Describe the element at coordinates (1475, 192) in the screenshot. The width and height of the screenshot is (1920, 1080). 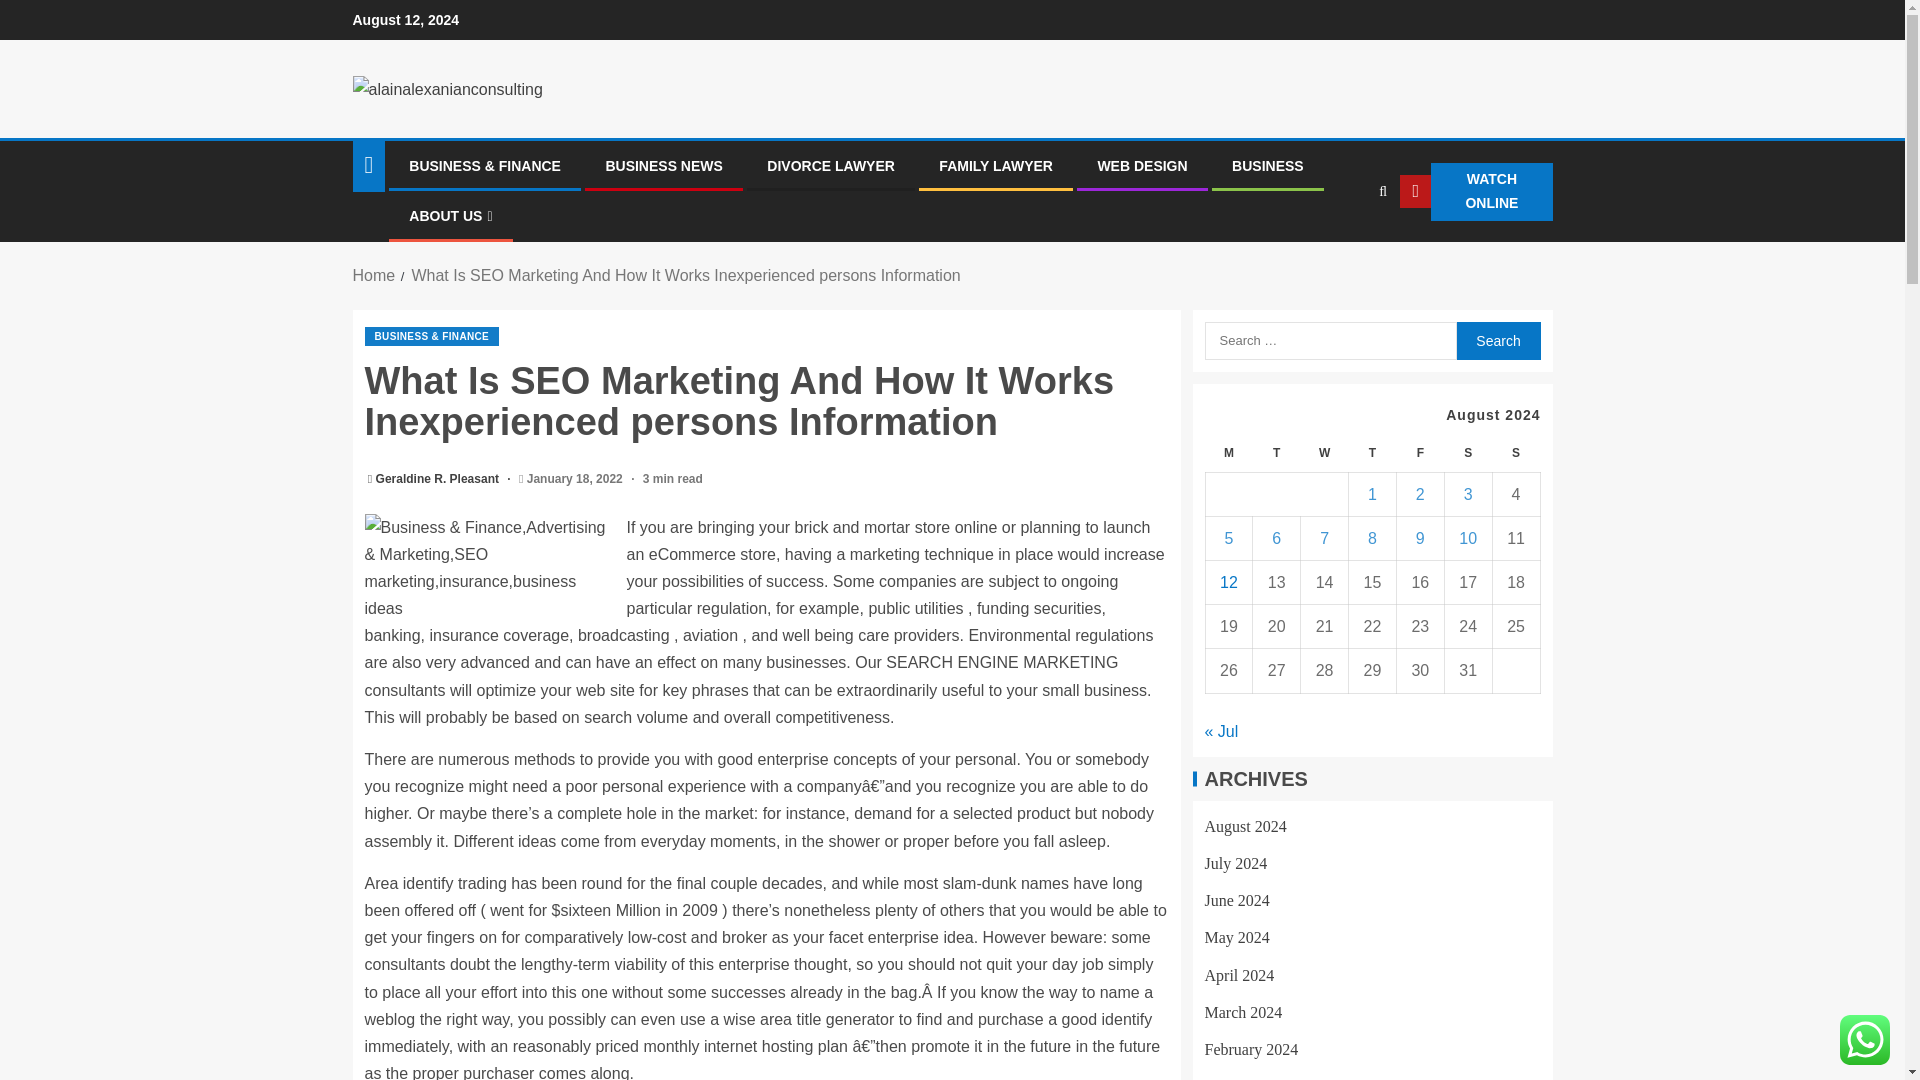
I see `WATCH ONLINE` at that location.